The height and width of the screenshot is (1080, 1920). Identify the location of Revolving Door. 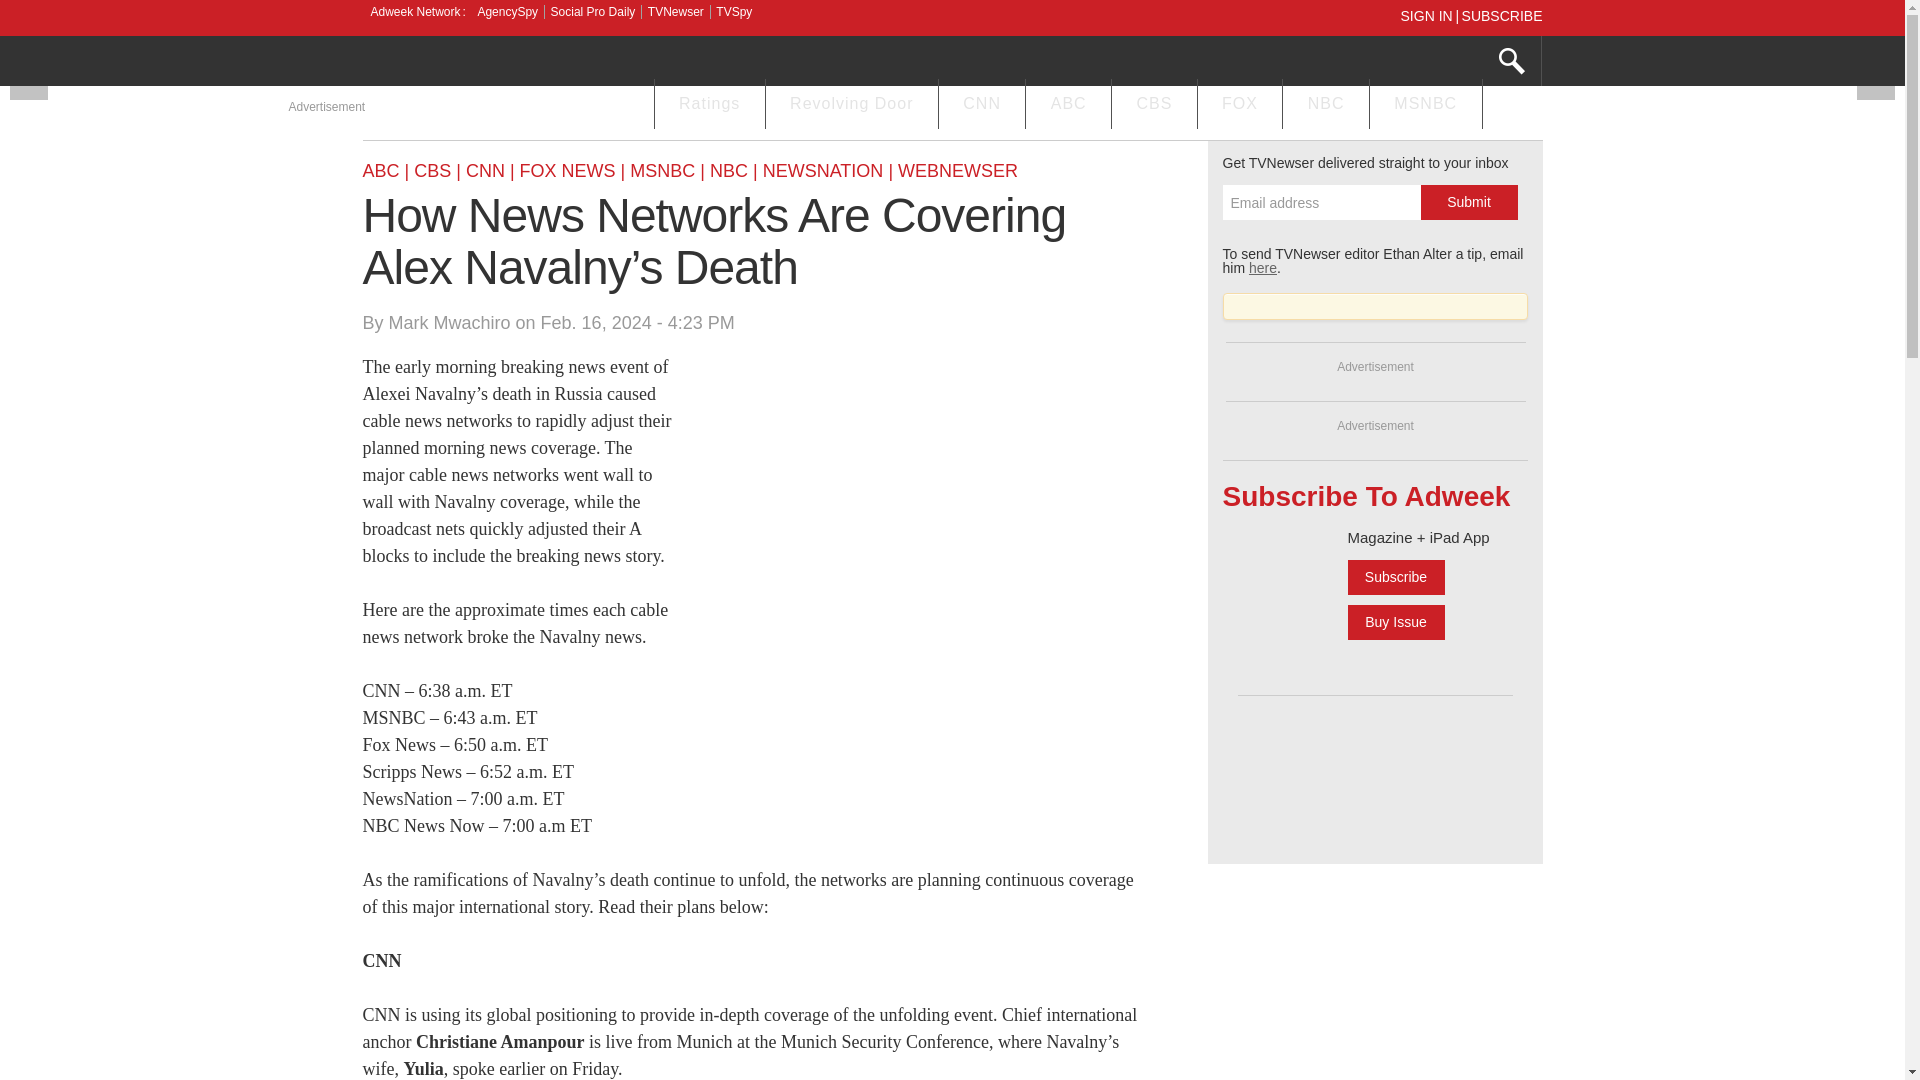
(852, 106).